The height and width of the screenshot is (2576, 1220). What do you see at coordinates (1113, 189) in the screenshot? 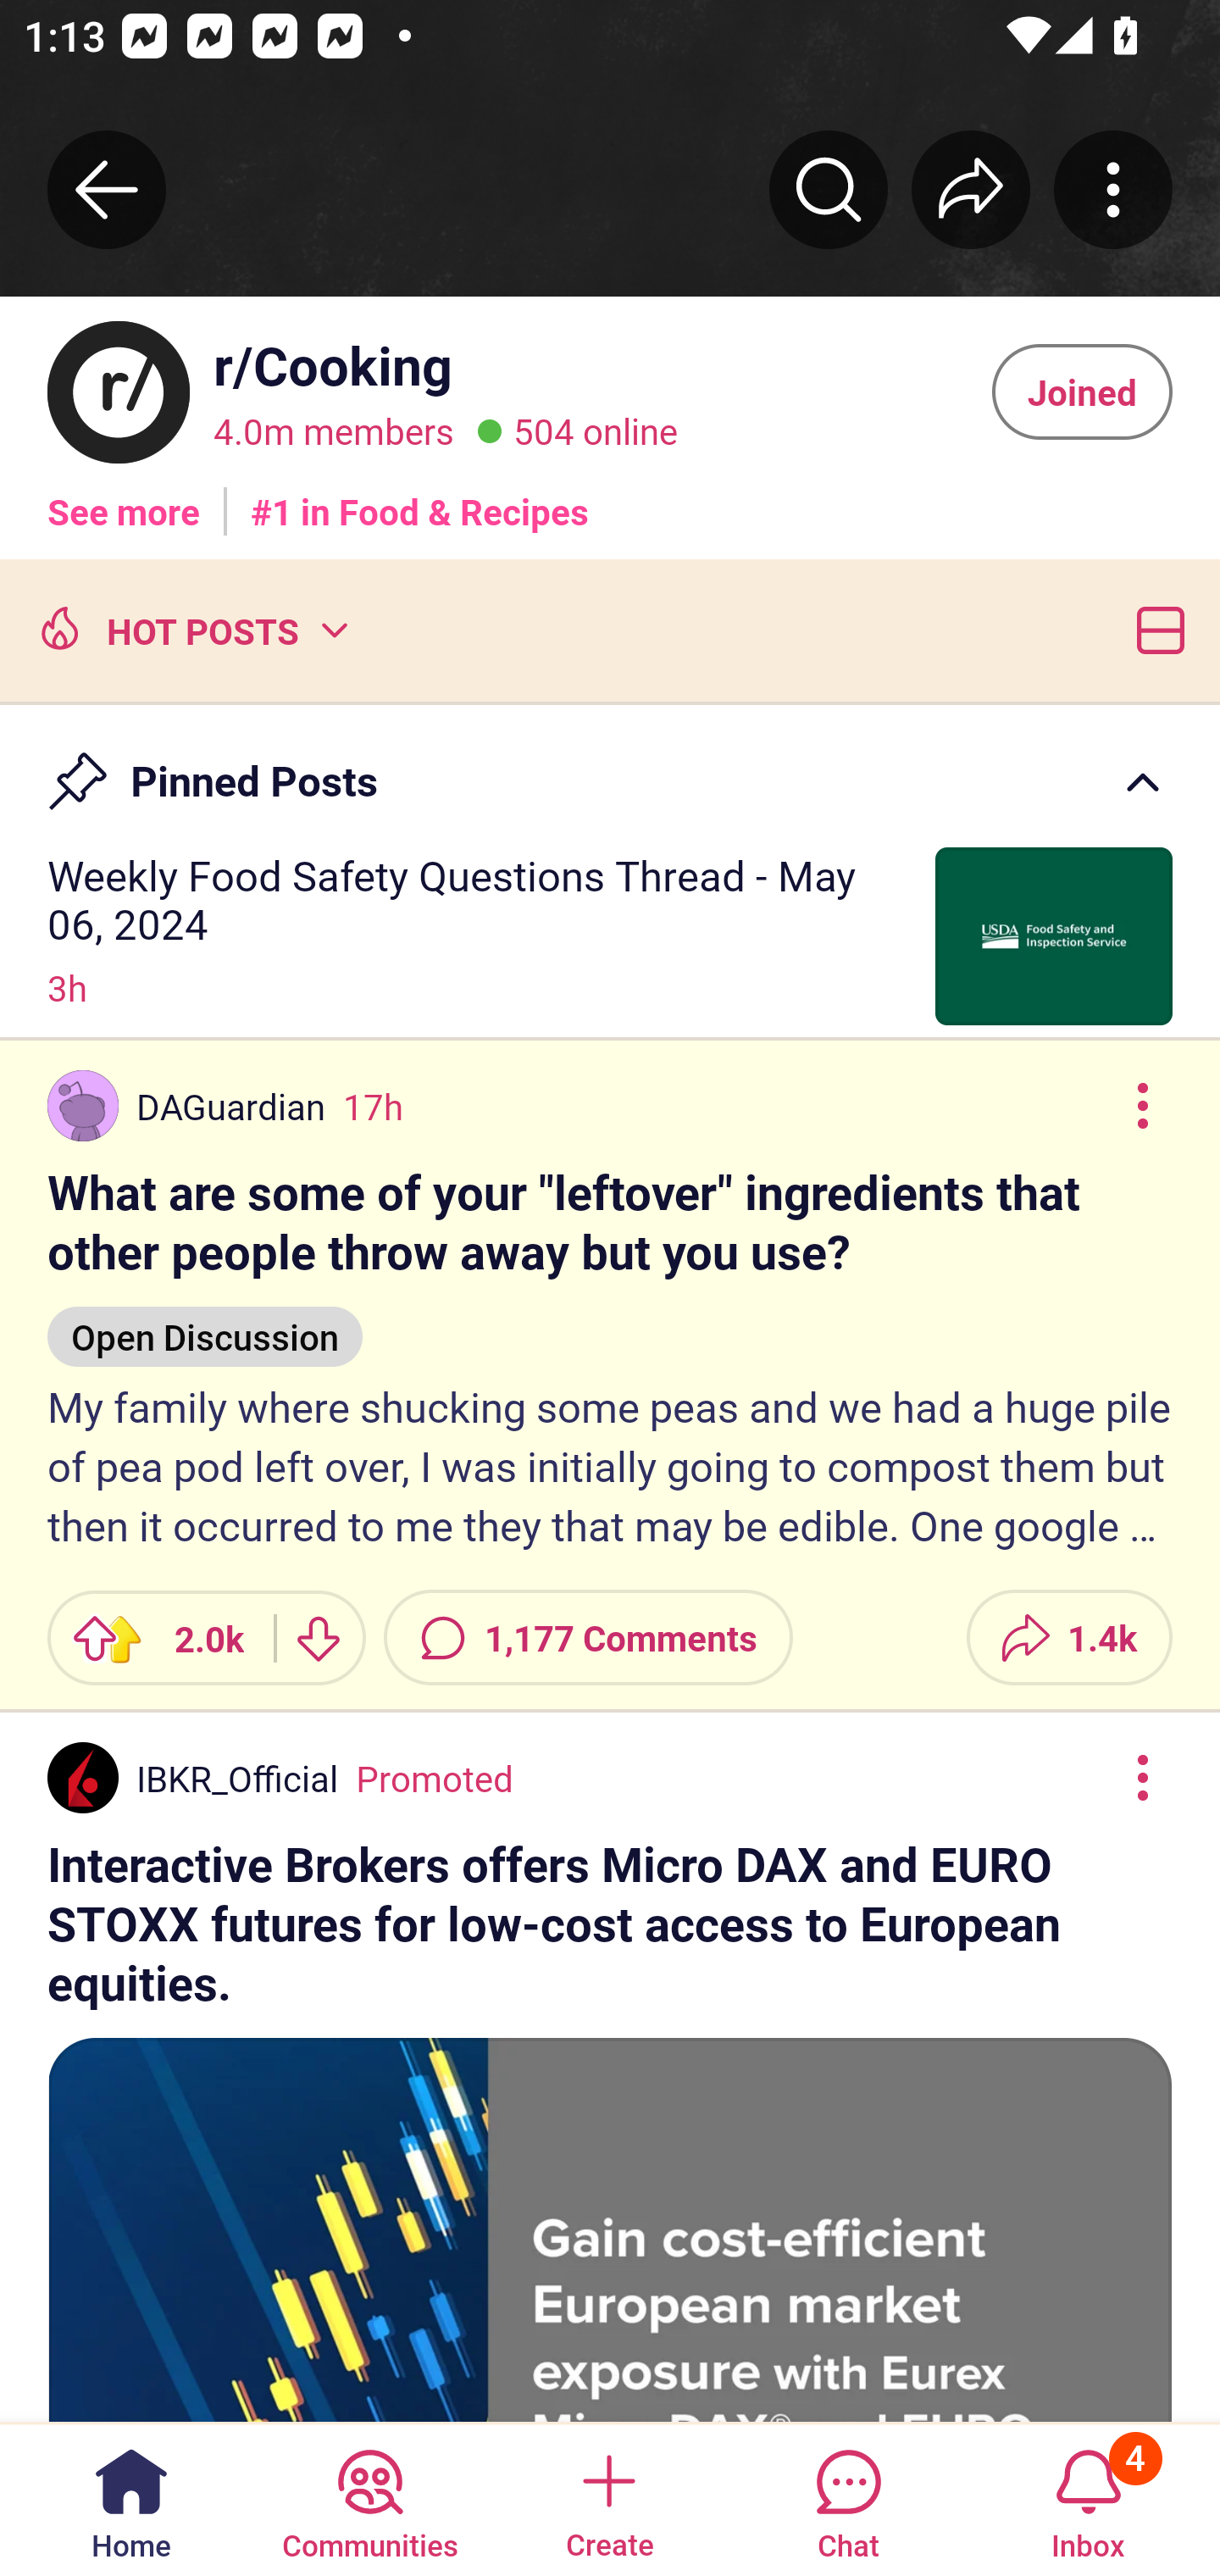
I see `More community actions` at bounding box center [1113, 189].